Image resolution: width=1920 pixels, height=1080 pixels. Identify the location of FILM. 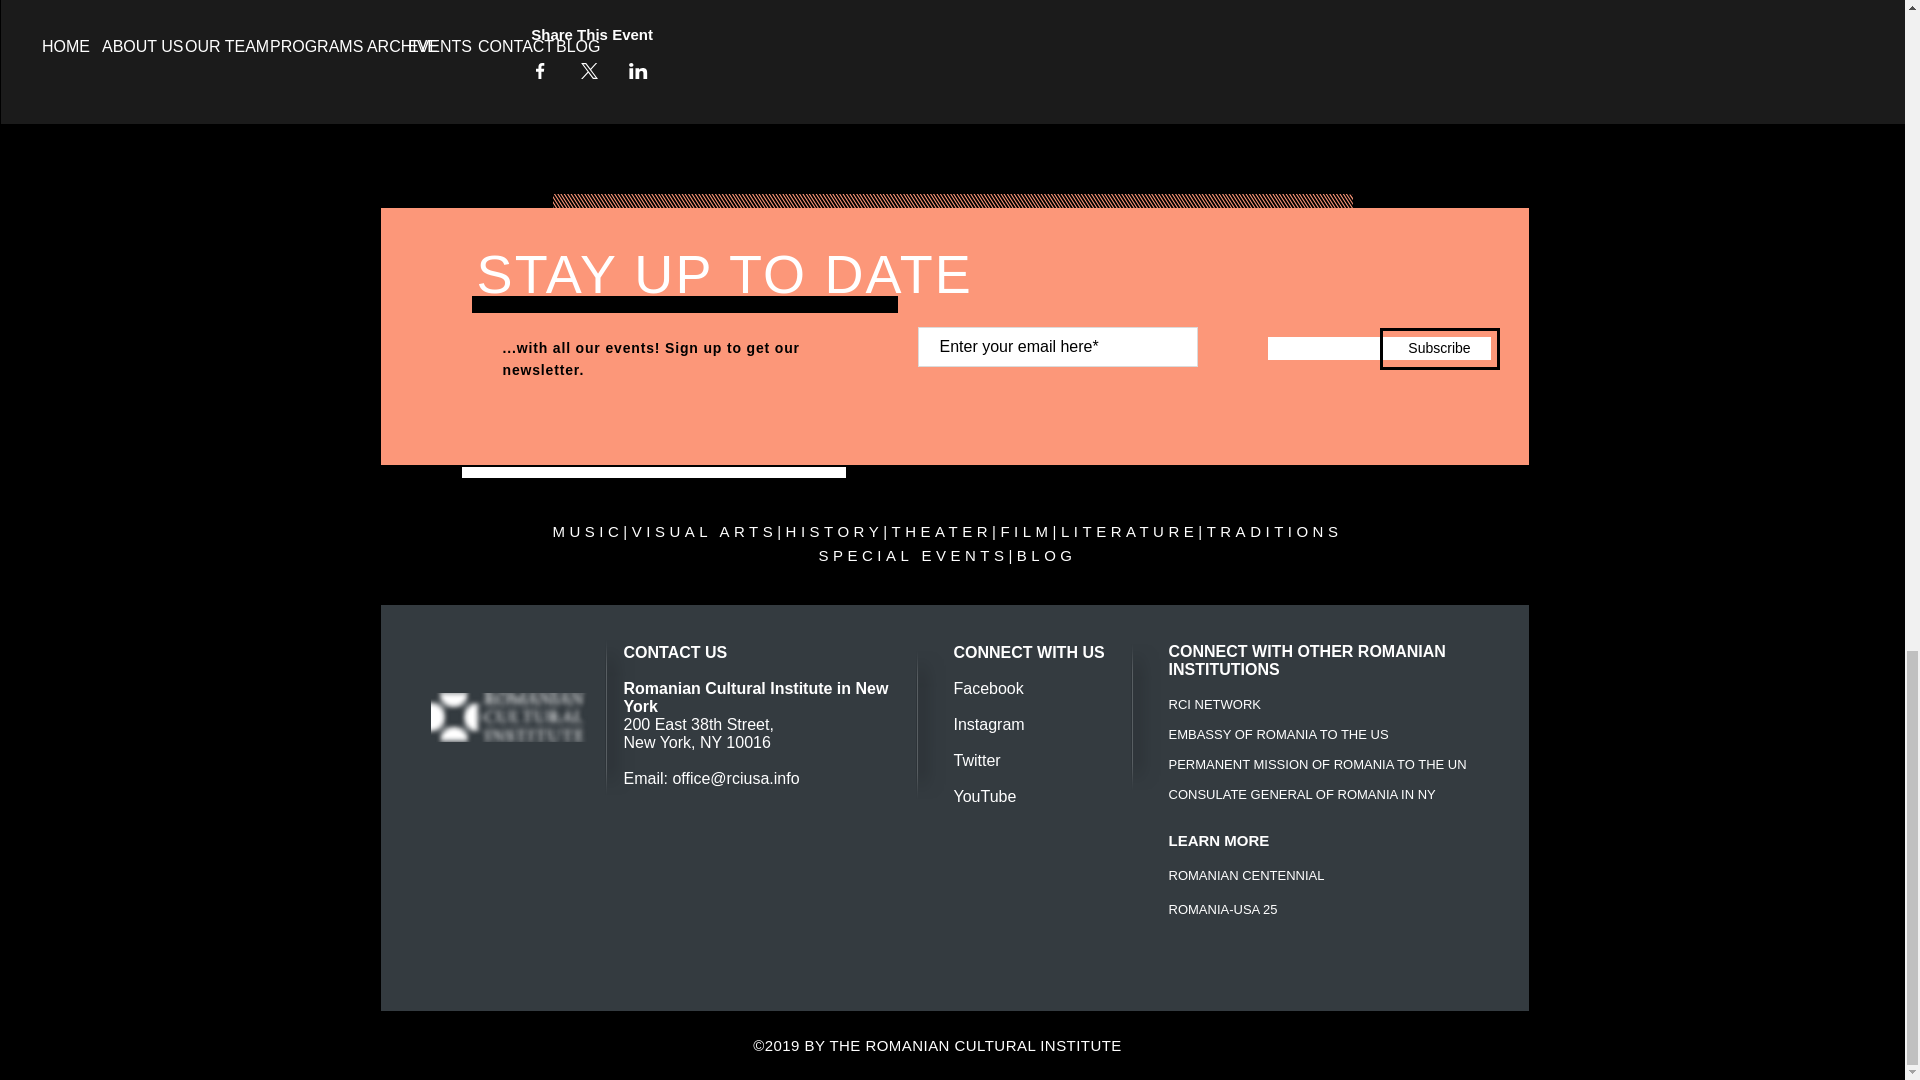
(1026, 531).